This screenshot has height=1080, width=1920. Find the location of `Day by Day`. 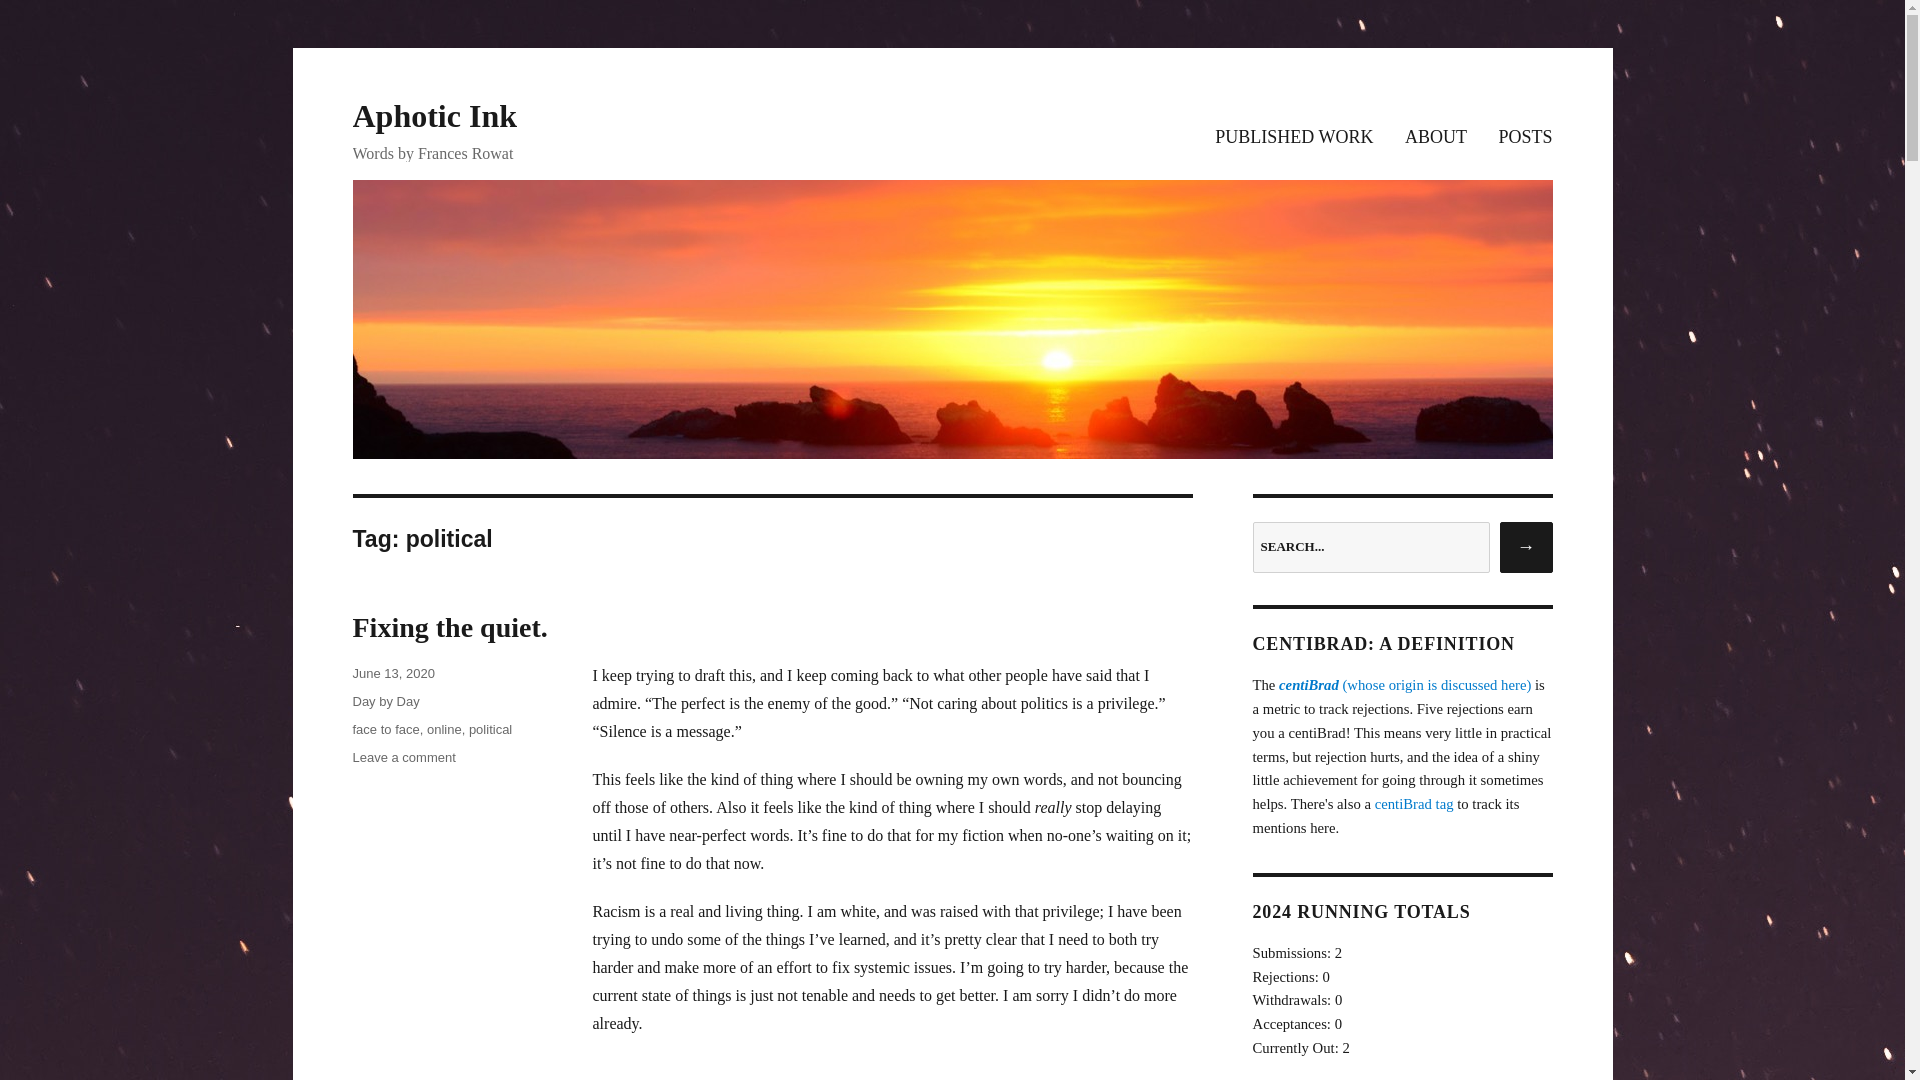

Day by Day is located at coordinates (490, 729).